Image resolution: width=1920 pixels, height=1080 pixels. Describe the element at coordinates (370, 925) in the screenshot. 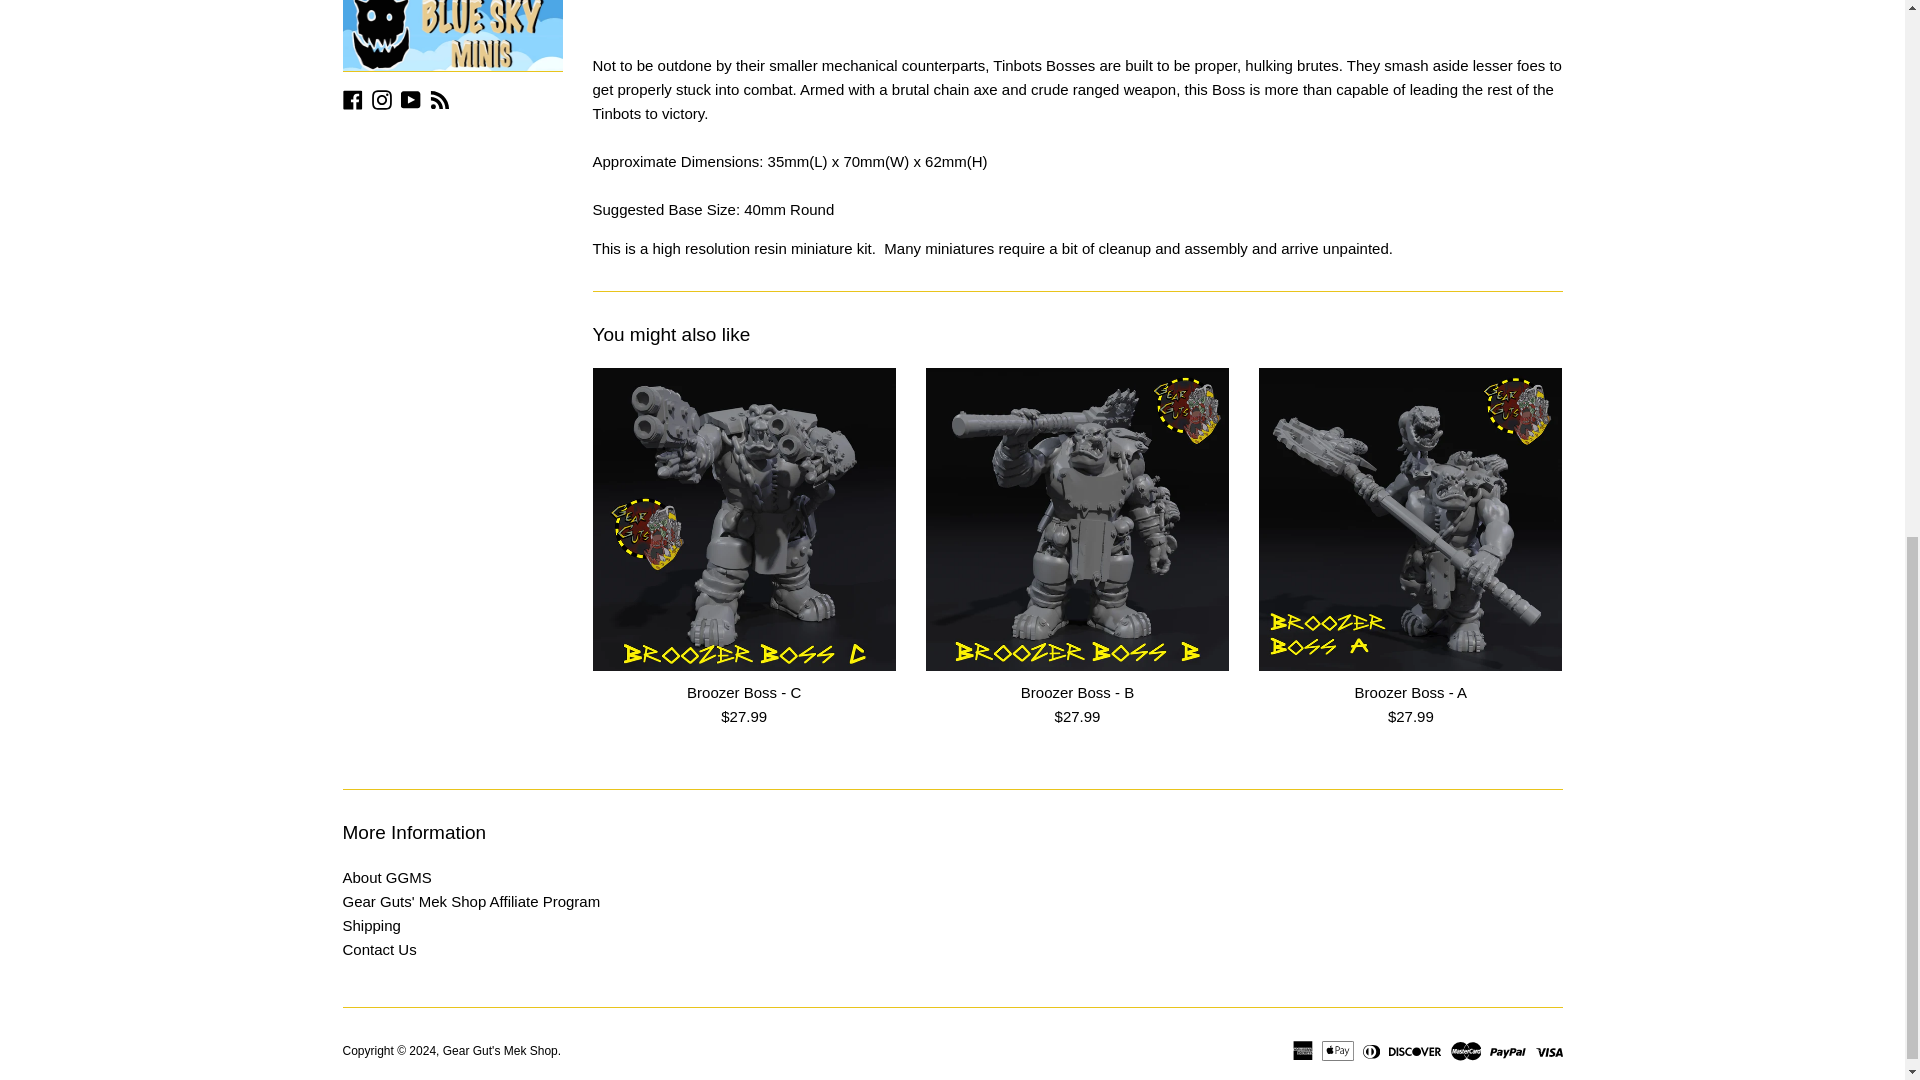

I see `Shipping` at that location.